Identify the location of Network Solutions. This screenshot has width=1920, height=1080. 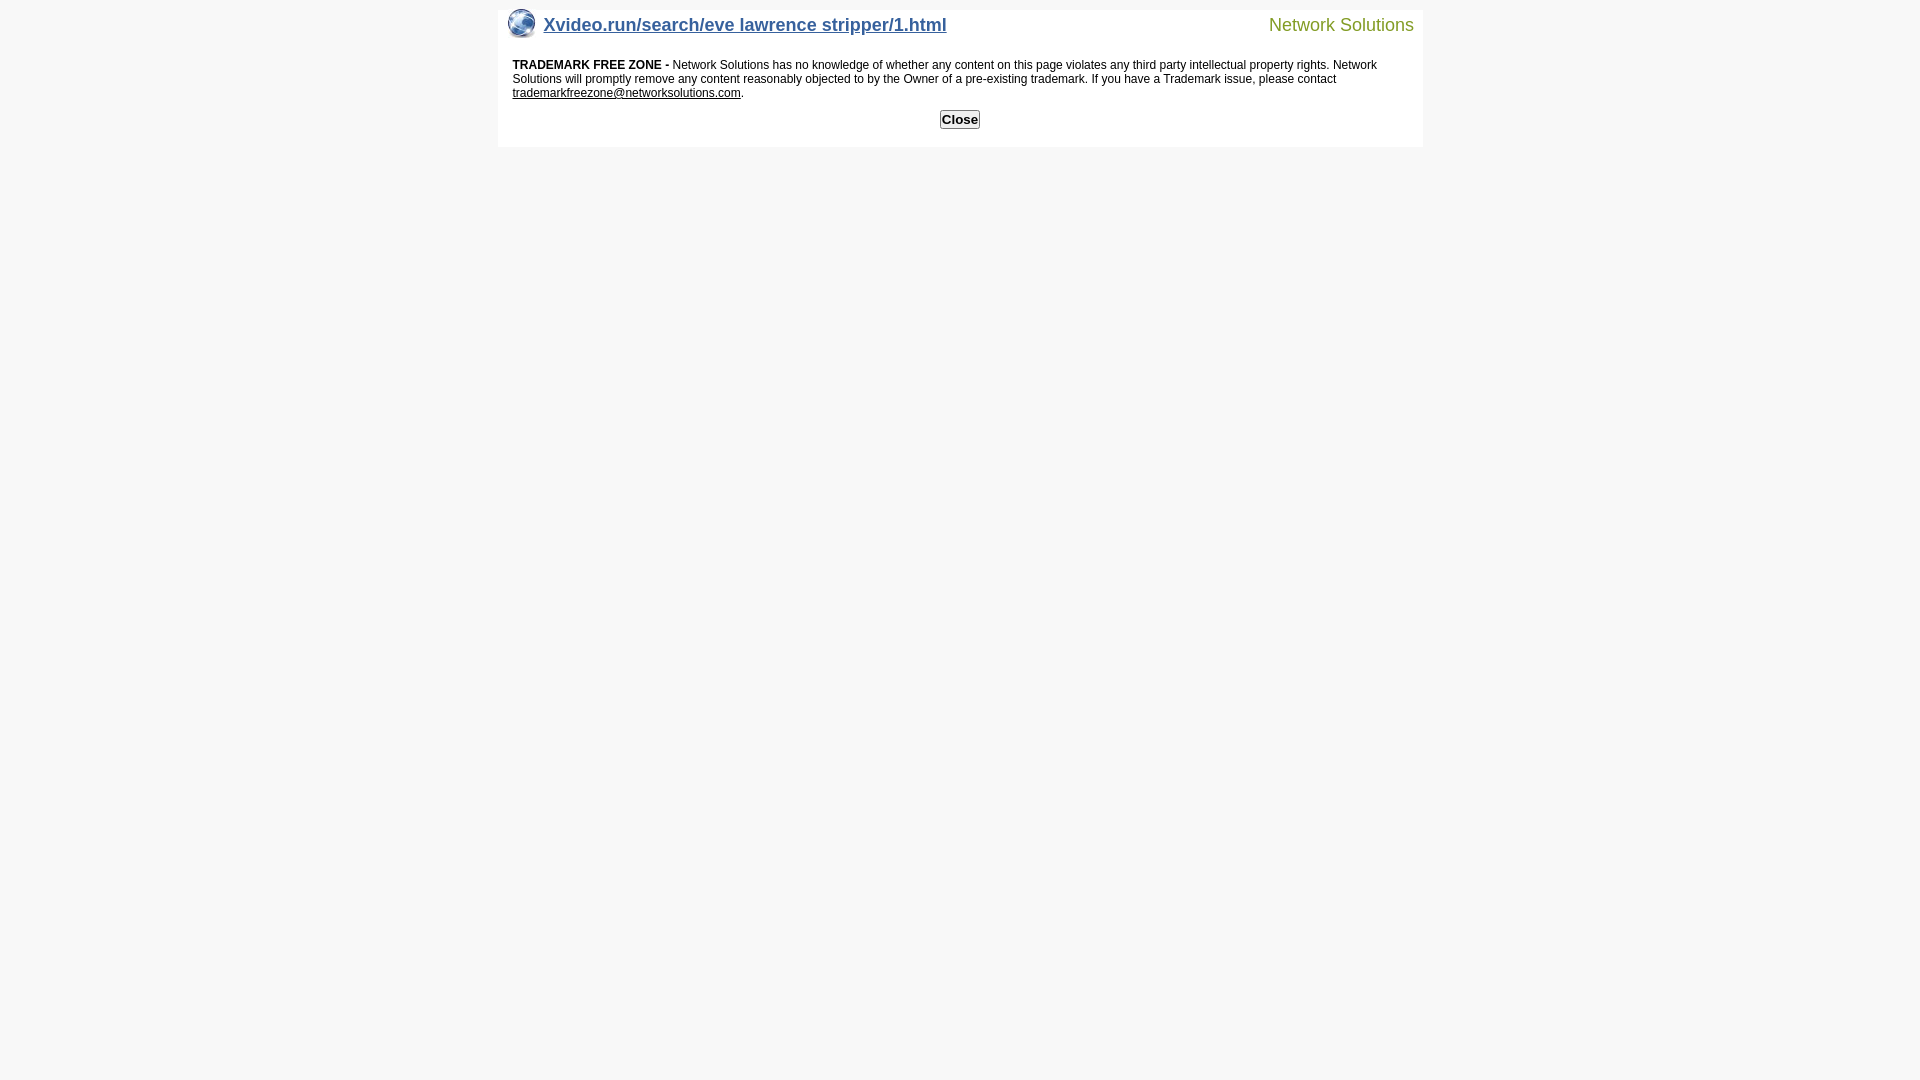
(1329, 24).